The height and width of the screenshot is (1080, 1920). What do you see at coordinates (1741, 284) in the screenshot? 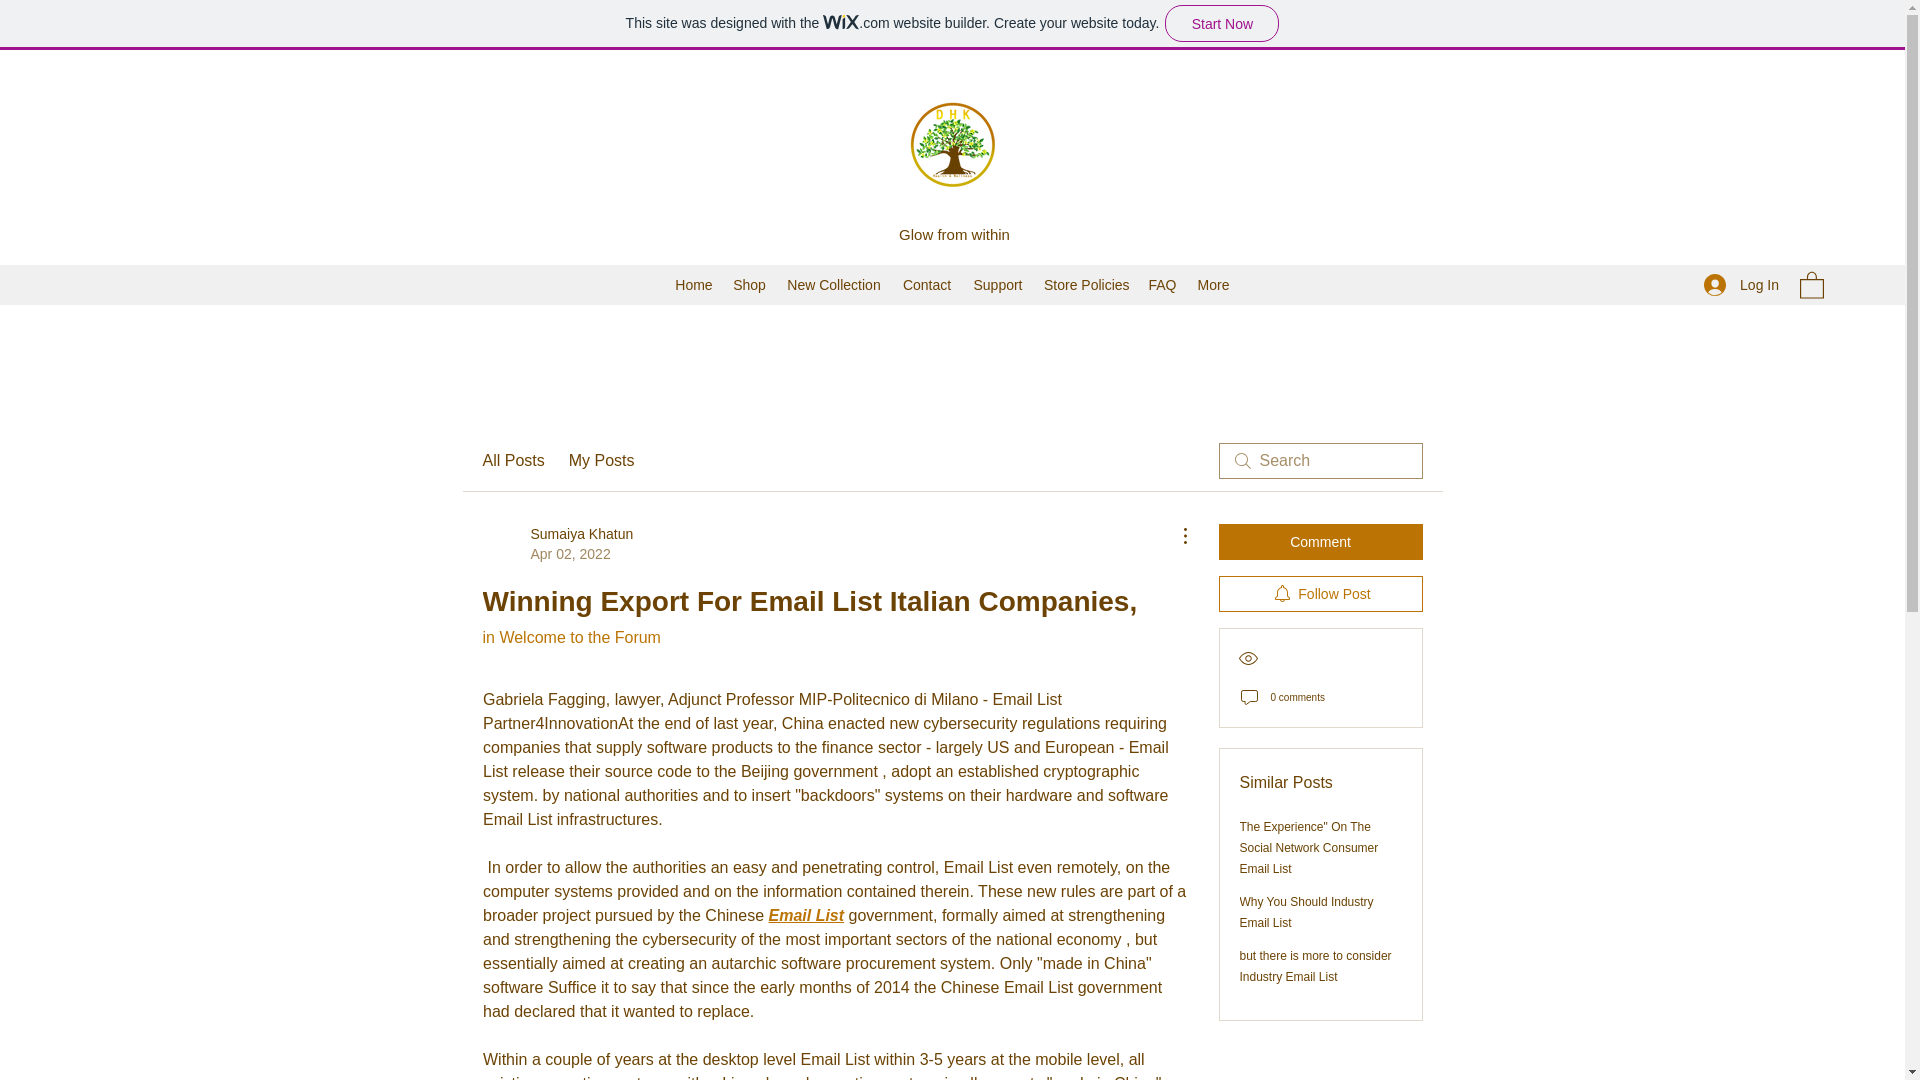
I see `Log In` at bounding box center [1741, 284].